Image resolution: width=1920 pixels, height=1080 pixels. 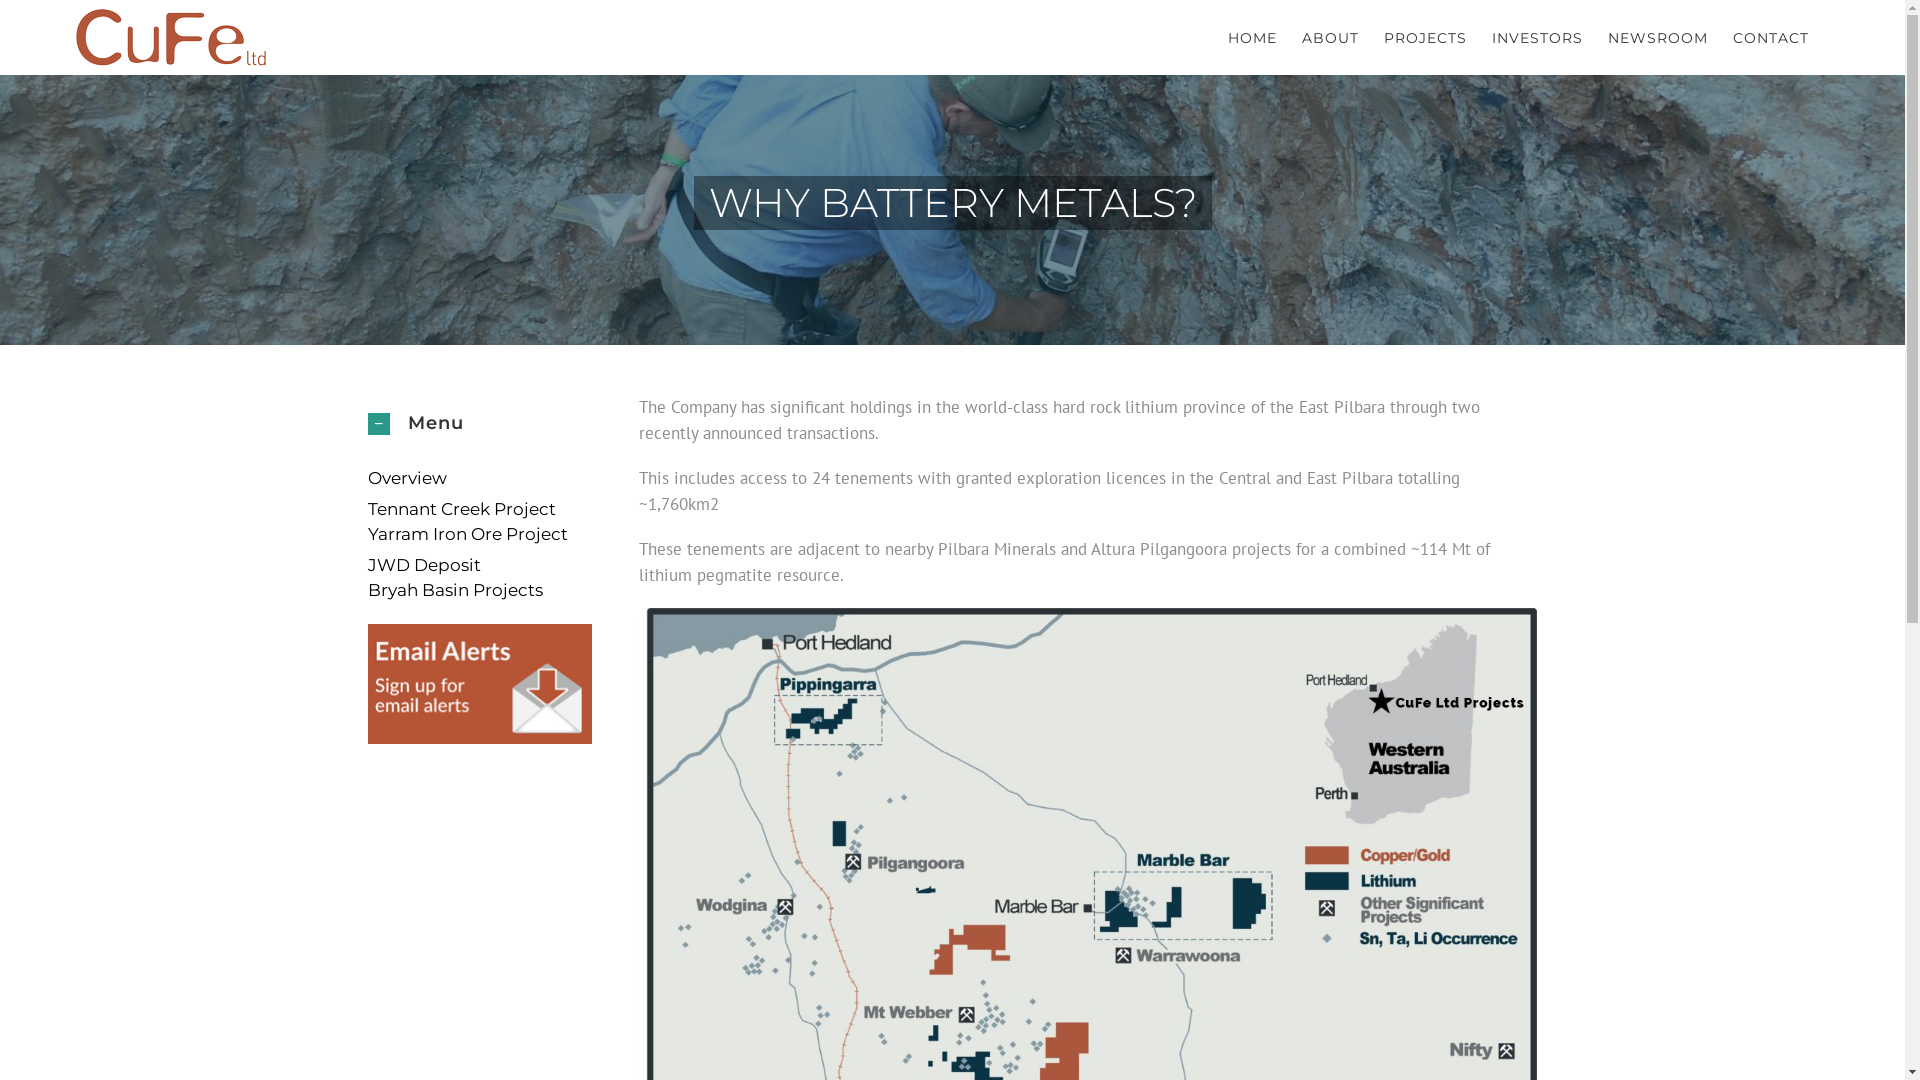 What do you see at coordinates (1330, 38) in the screenshot?
I see `ABOUT` at bounding box center [1330, 38].